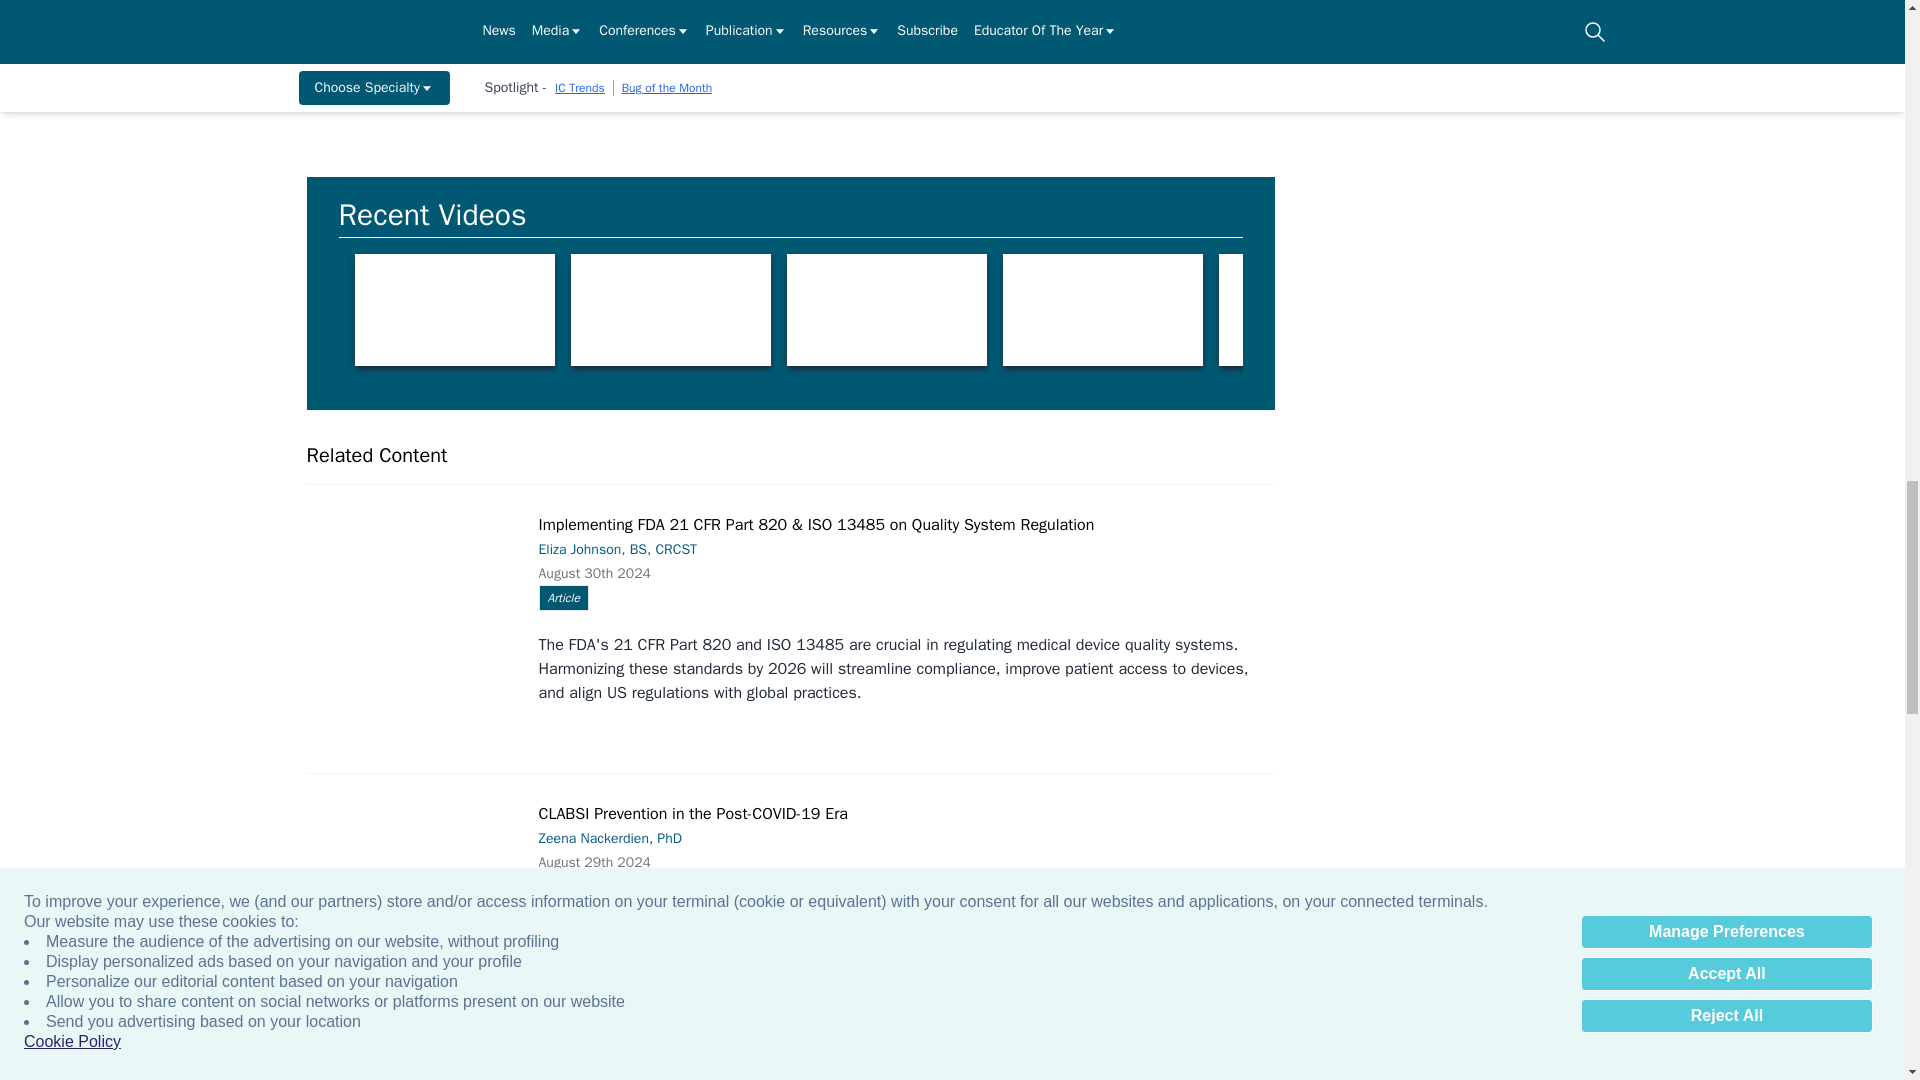 This screenshot has height=1080, width=1920. I want to click on Weekly Rounds with Infection Control Today, so click(670, 310).